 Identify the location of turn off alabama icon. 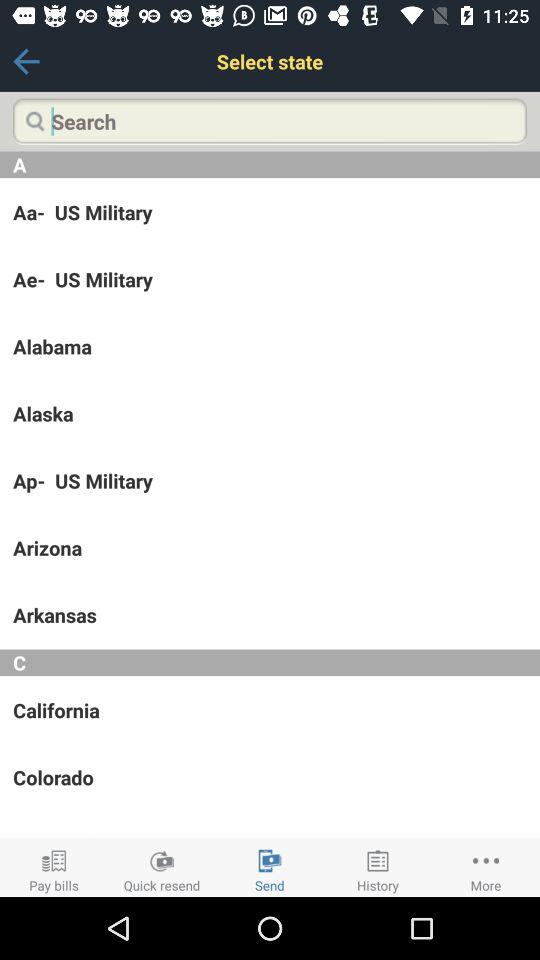
(270, 346).